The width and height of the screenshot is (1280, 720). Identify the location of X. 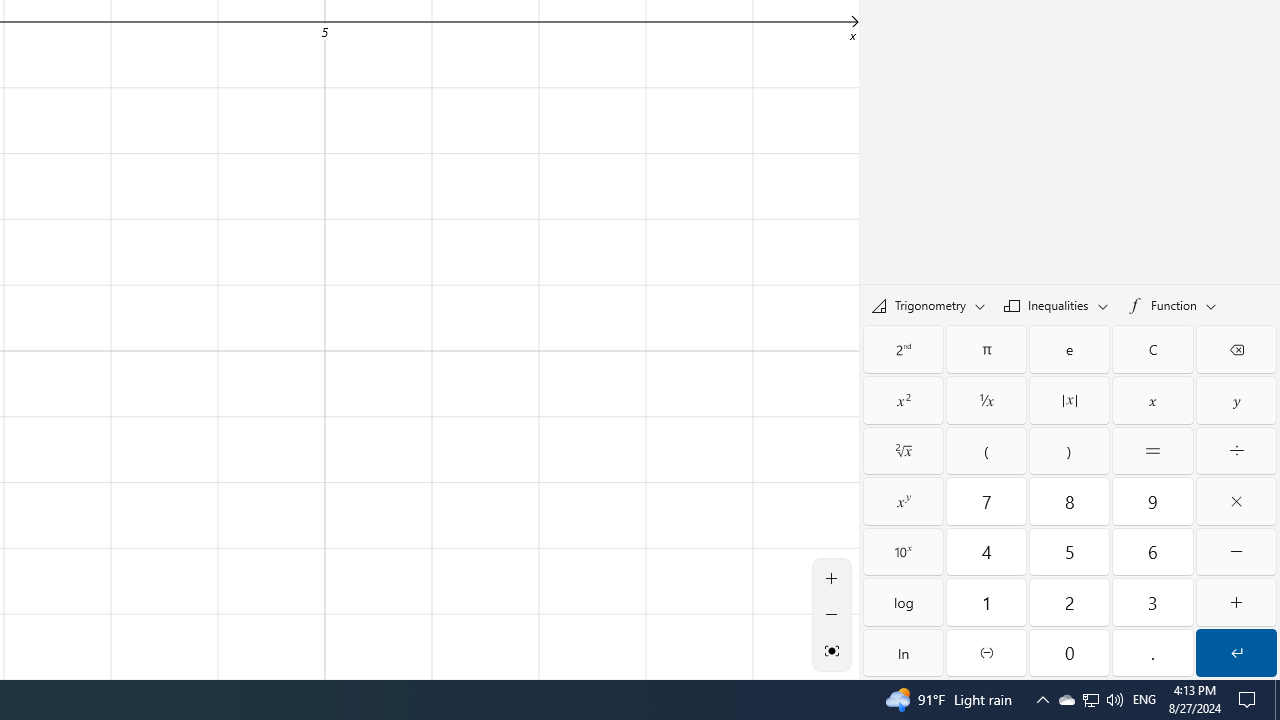
(1153, 400).